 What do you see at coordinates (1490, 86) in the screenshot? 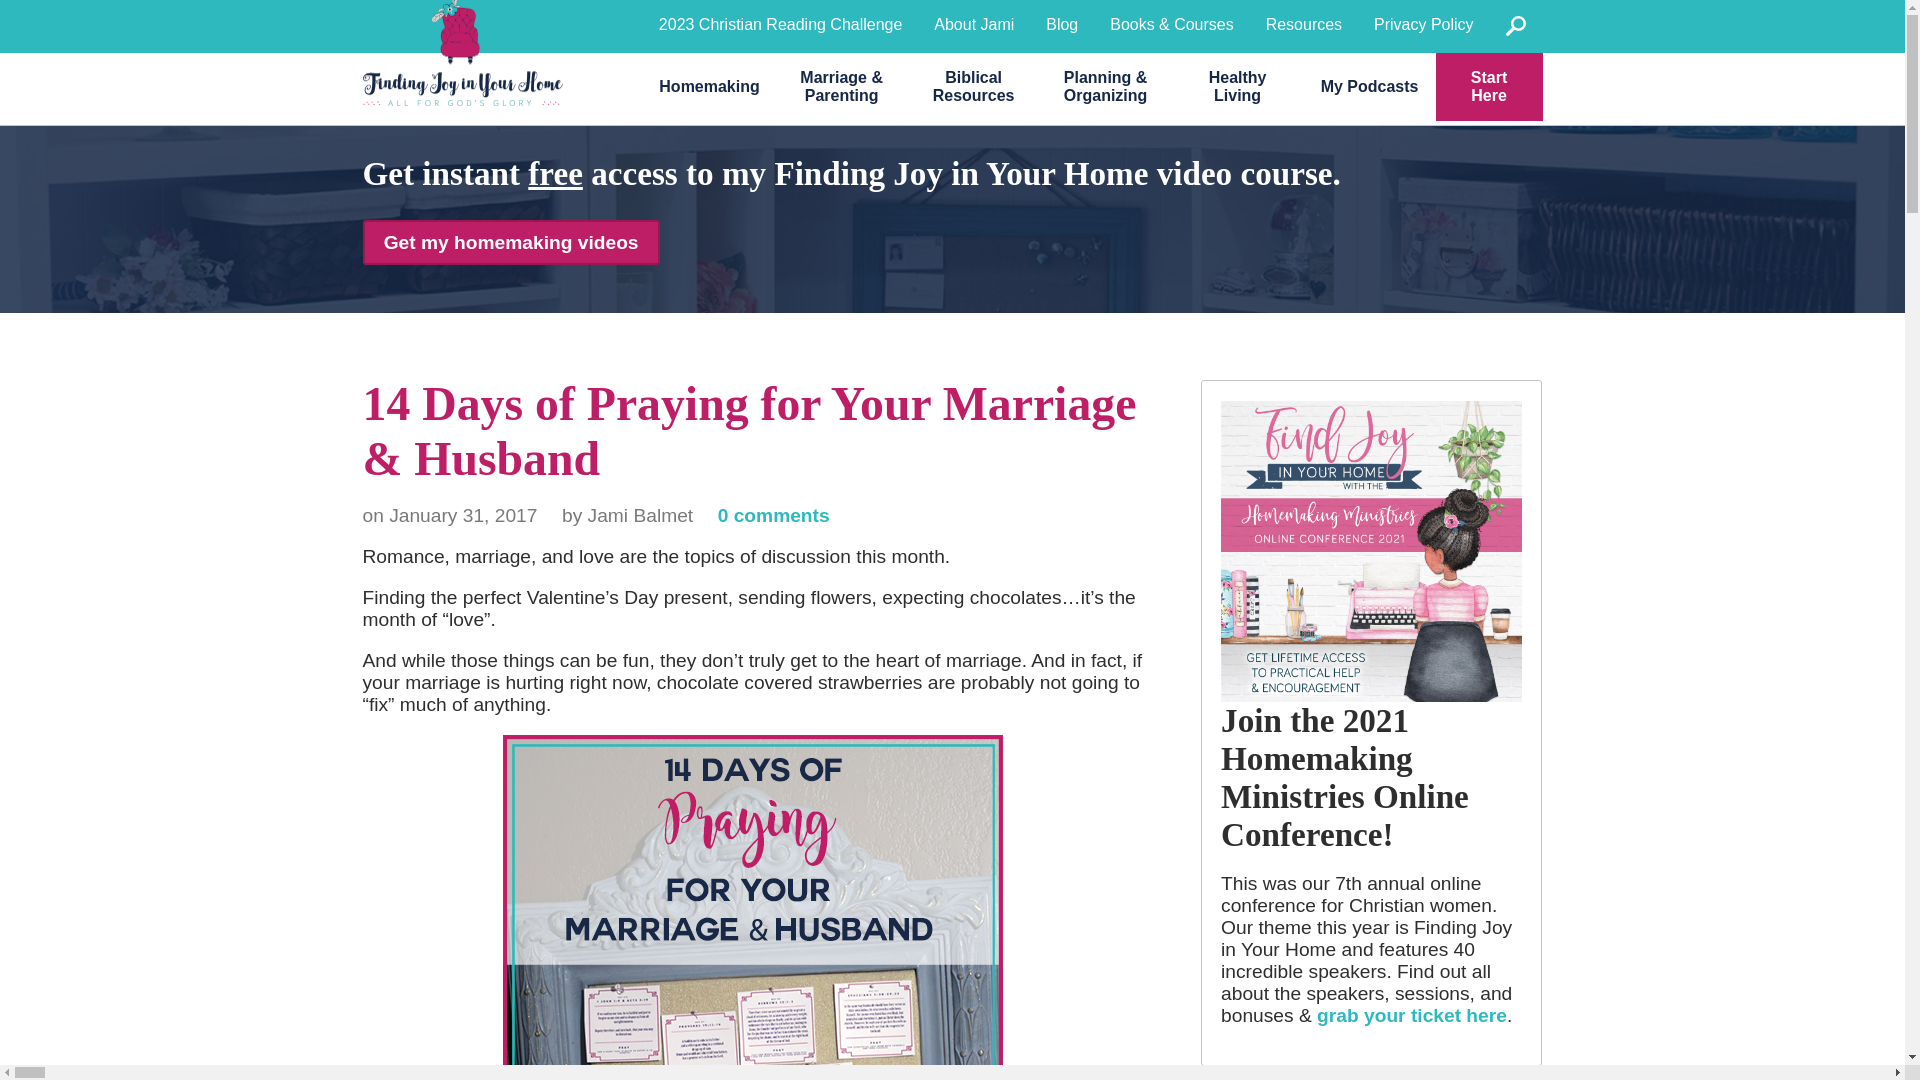
I see `Start Here` at bounding box center [1490, 86].